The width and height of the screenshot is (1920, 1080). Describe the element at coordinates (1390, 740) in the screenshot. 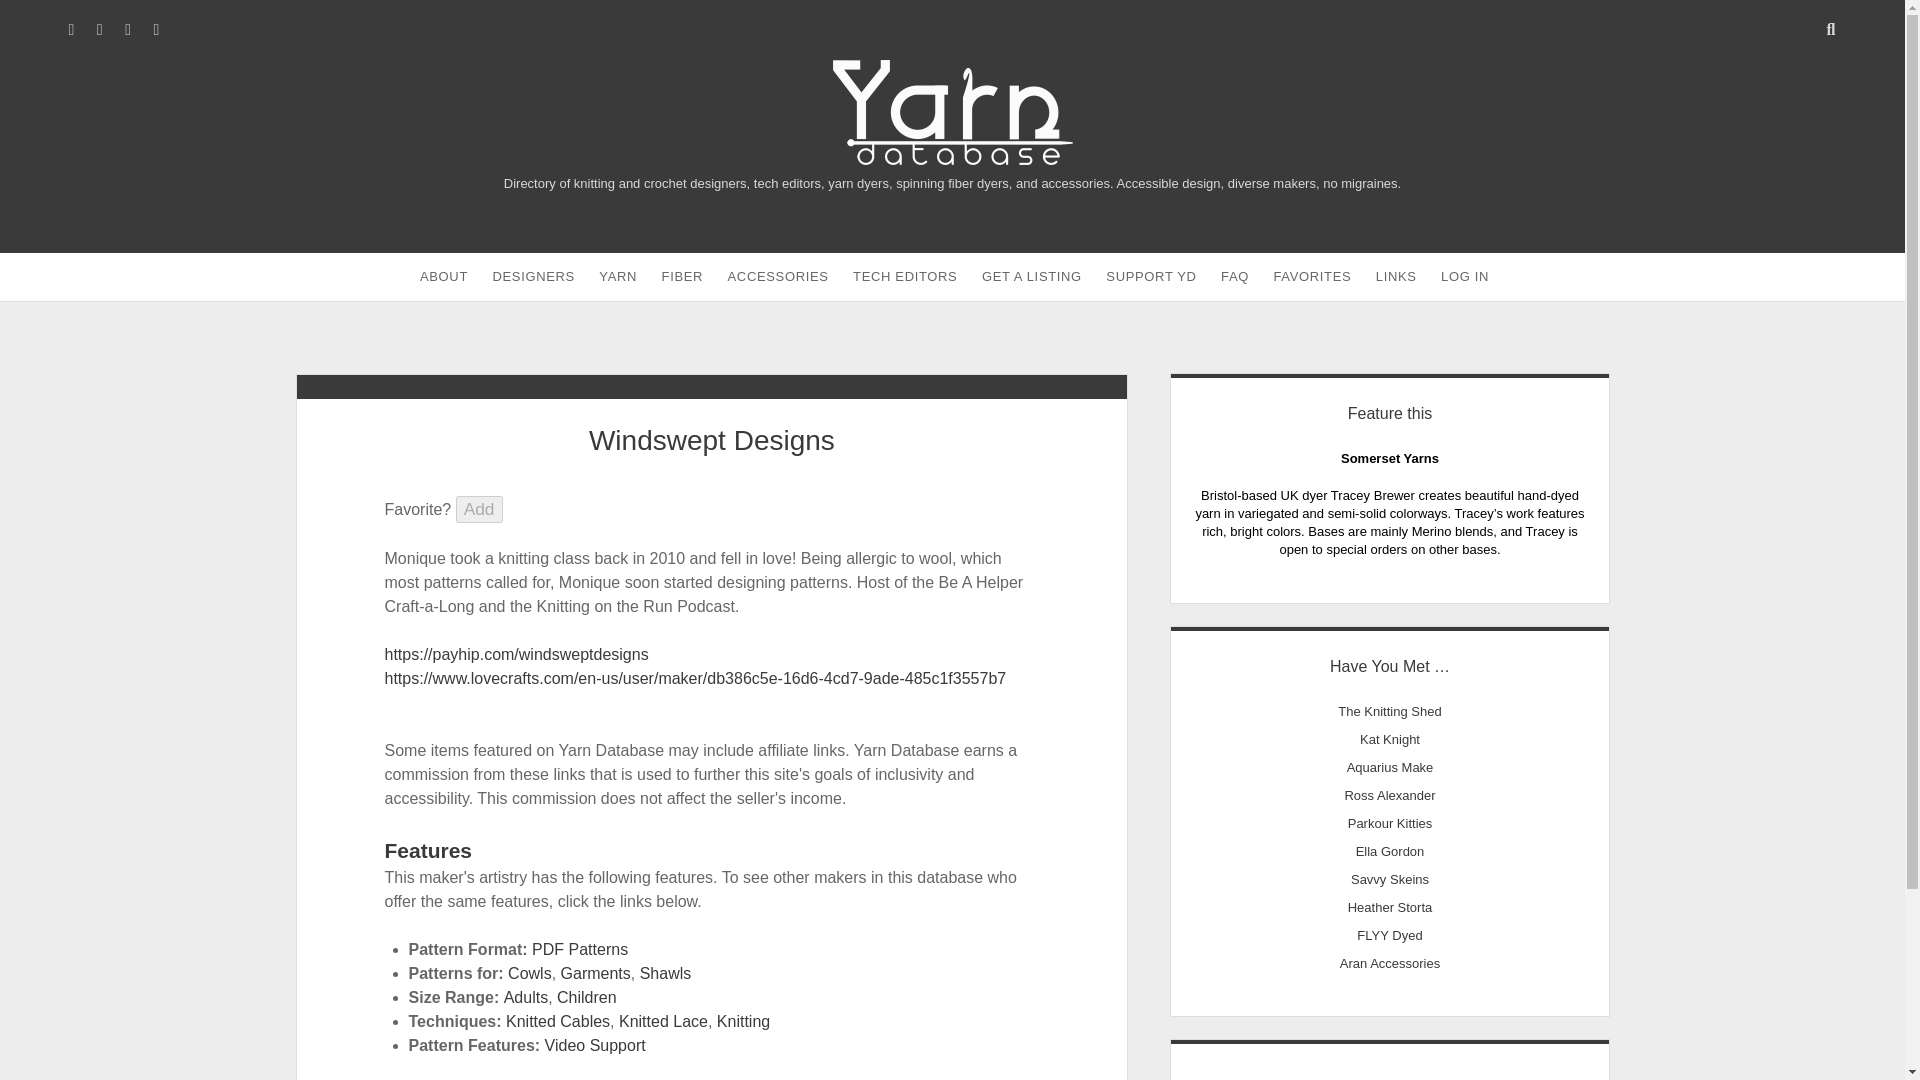

I see `Kat Knight` at that location.